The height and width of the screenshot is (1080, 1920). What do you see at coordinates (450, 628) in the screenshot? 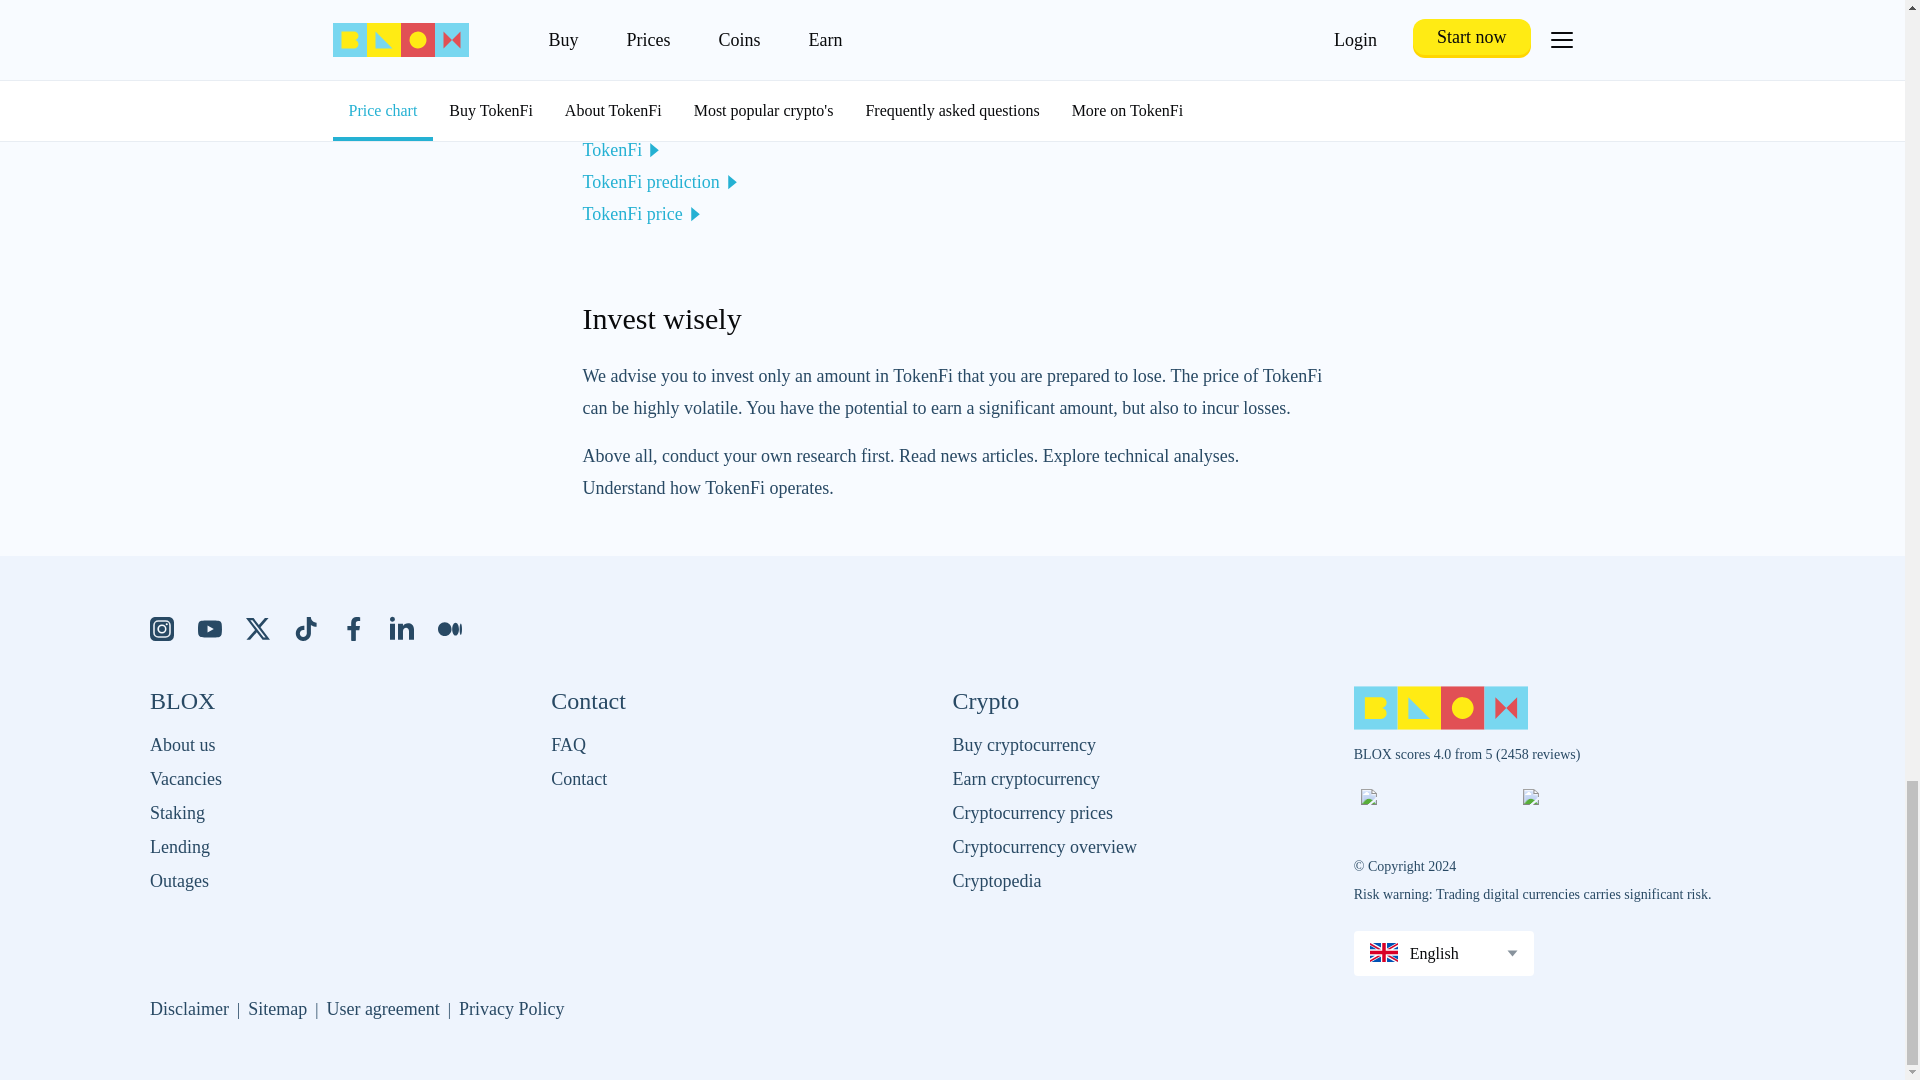
I see `Medium` at bounding box center [450, 628].